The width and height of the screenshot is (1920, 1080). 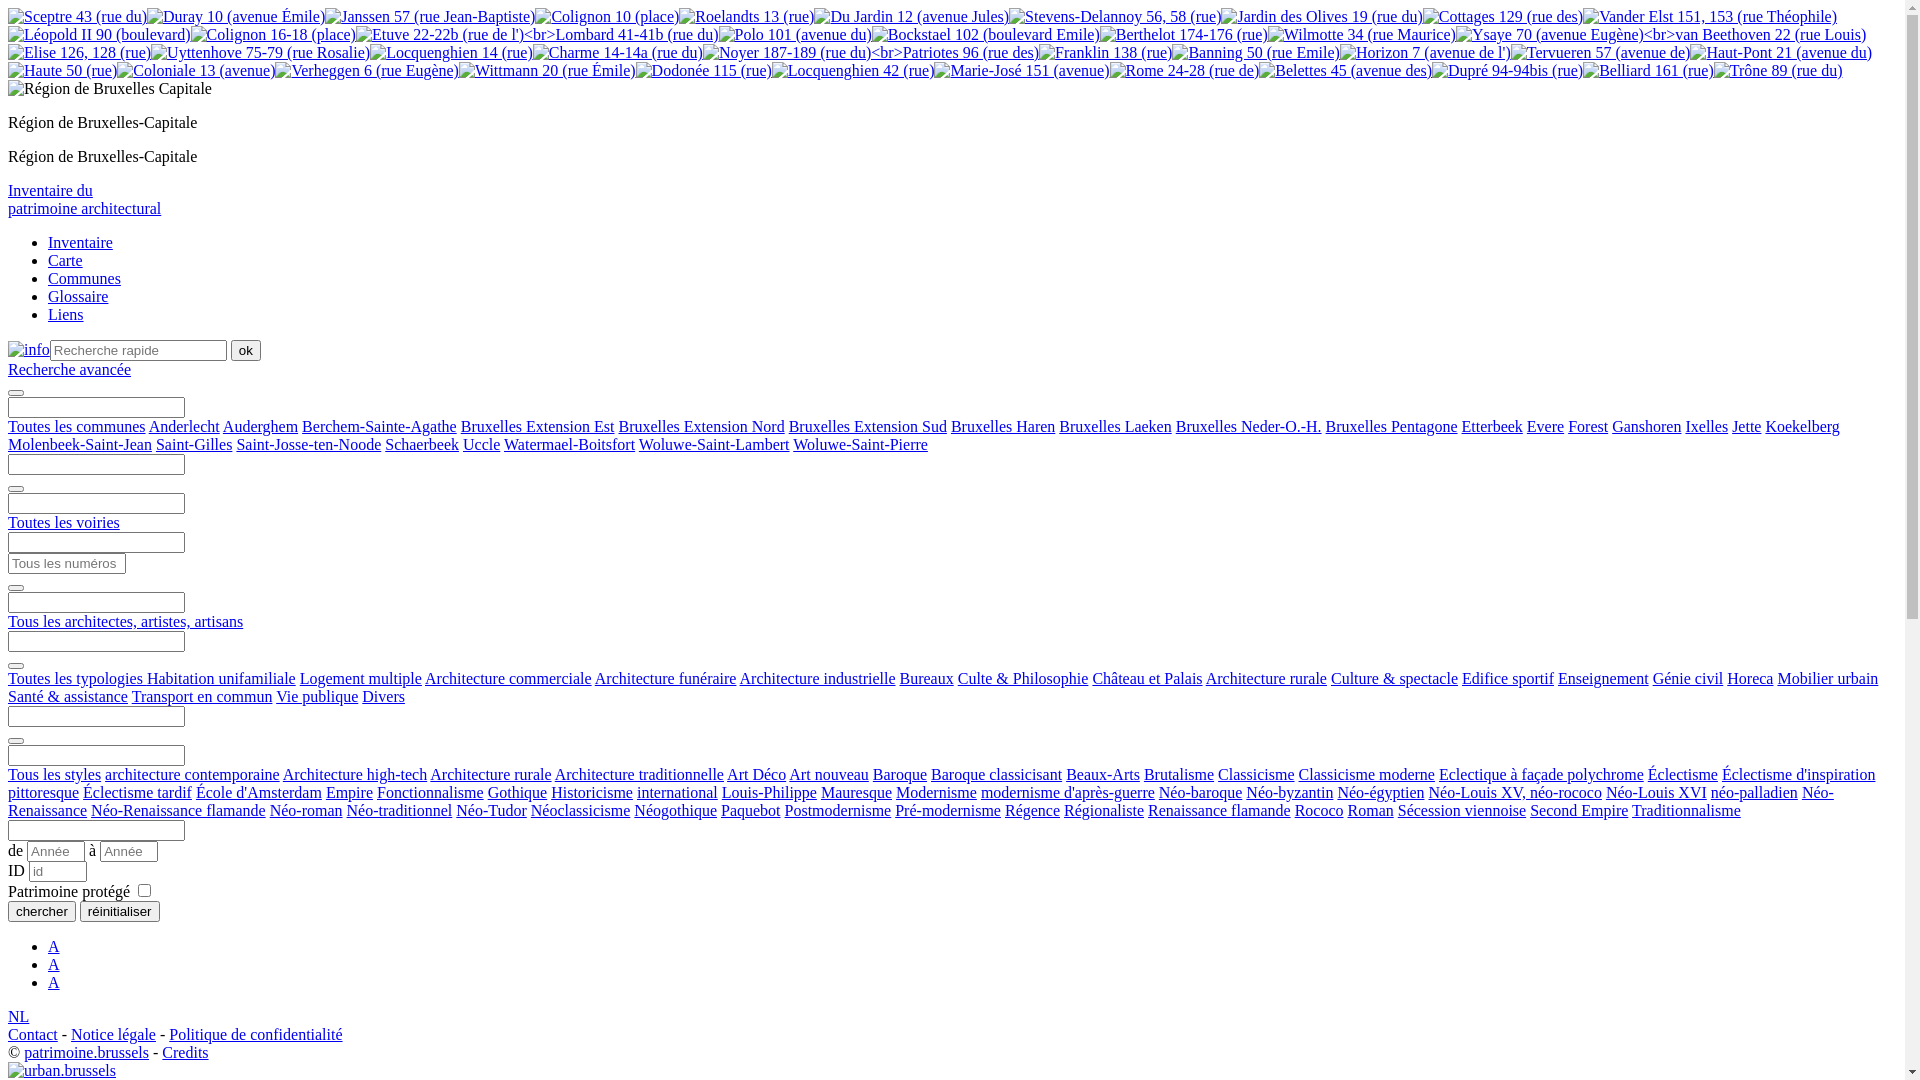 What do you see at coordinates (868, 426) in the screenshot?
I see `Bruxelles Extension Sud` at bounding box center [868, 426].